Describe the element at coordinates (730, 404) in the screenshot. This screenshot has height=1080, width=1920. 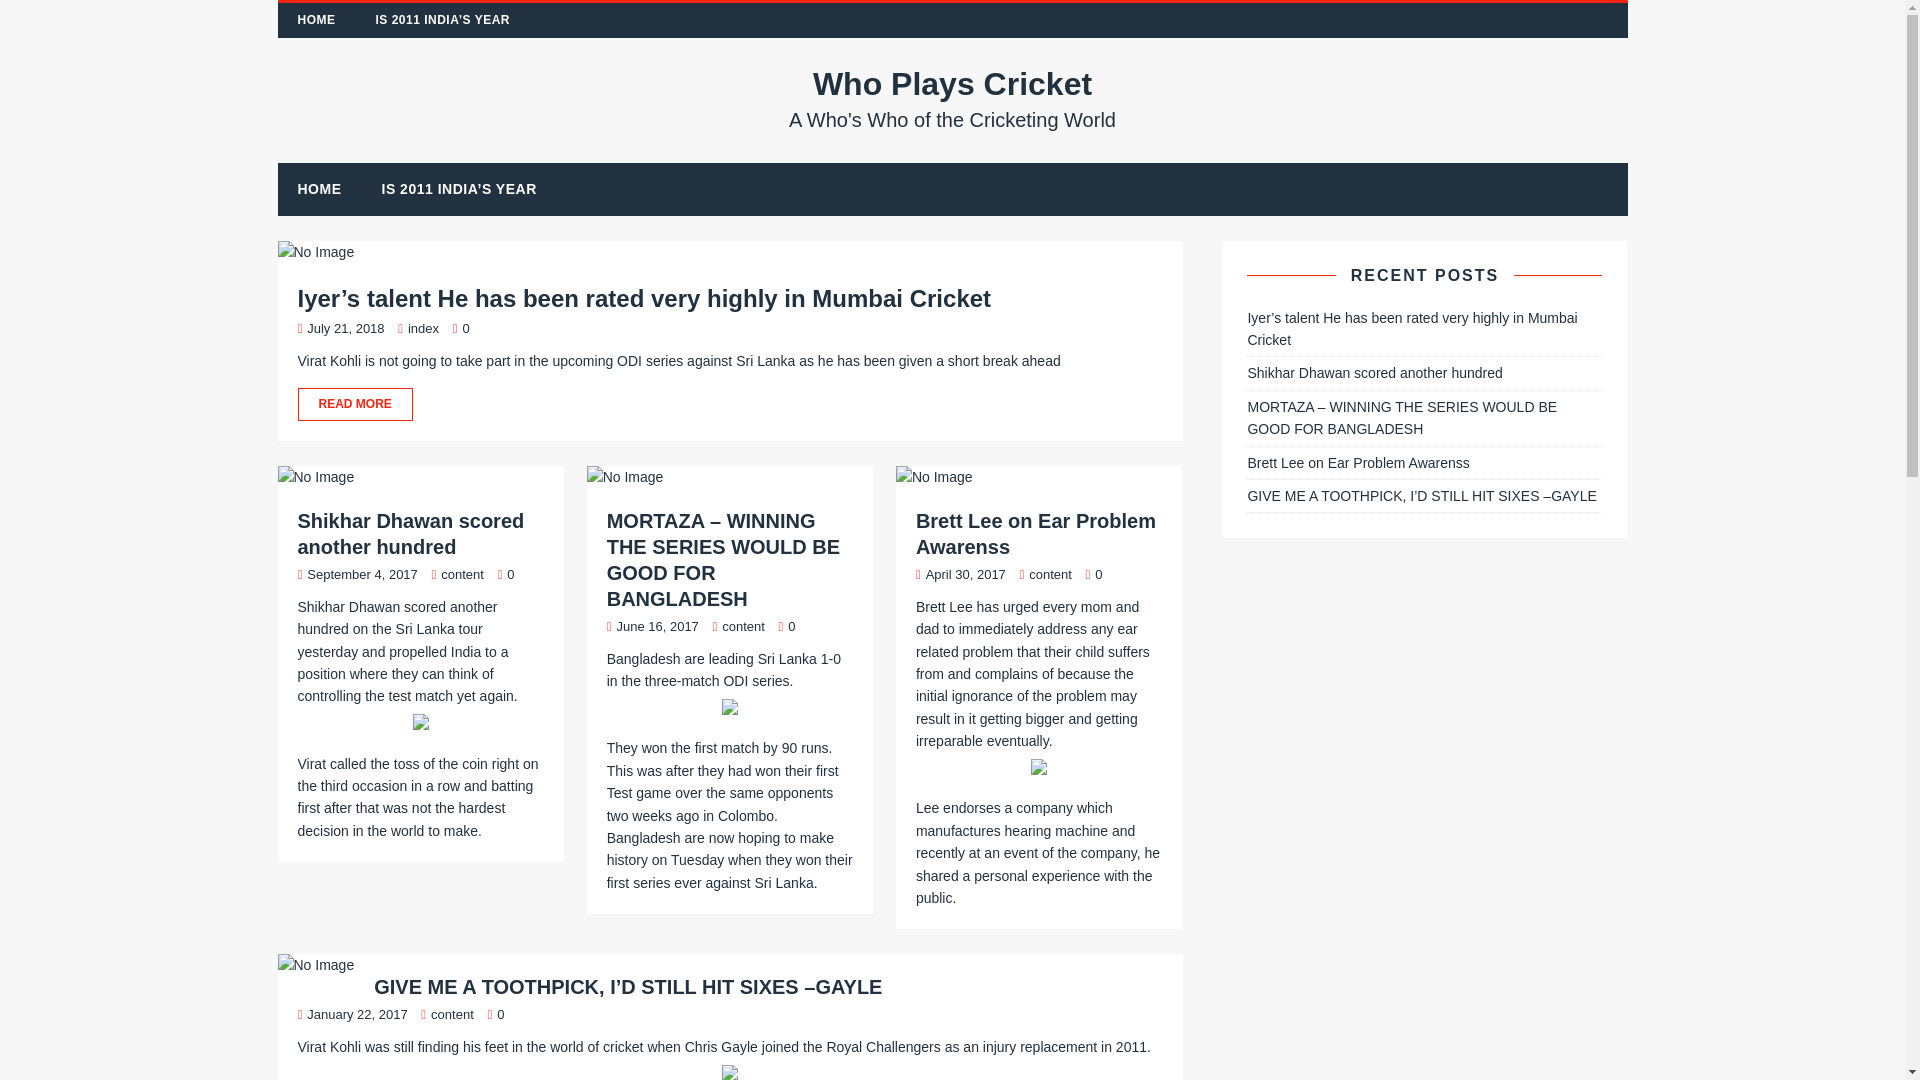
I see `READ MORE` at that location.